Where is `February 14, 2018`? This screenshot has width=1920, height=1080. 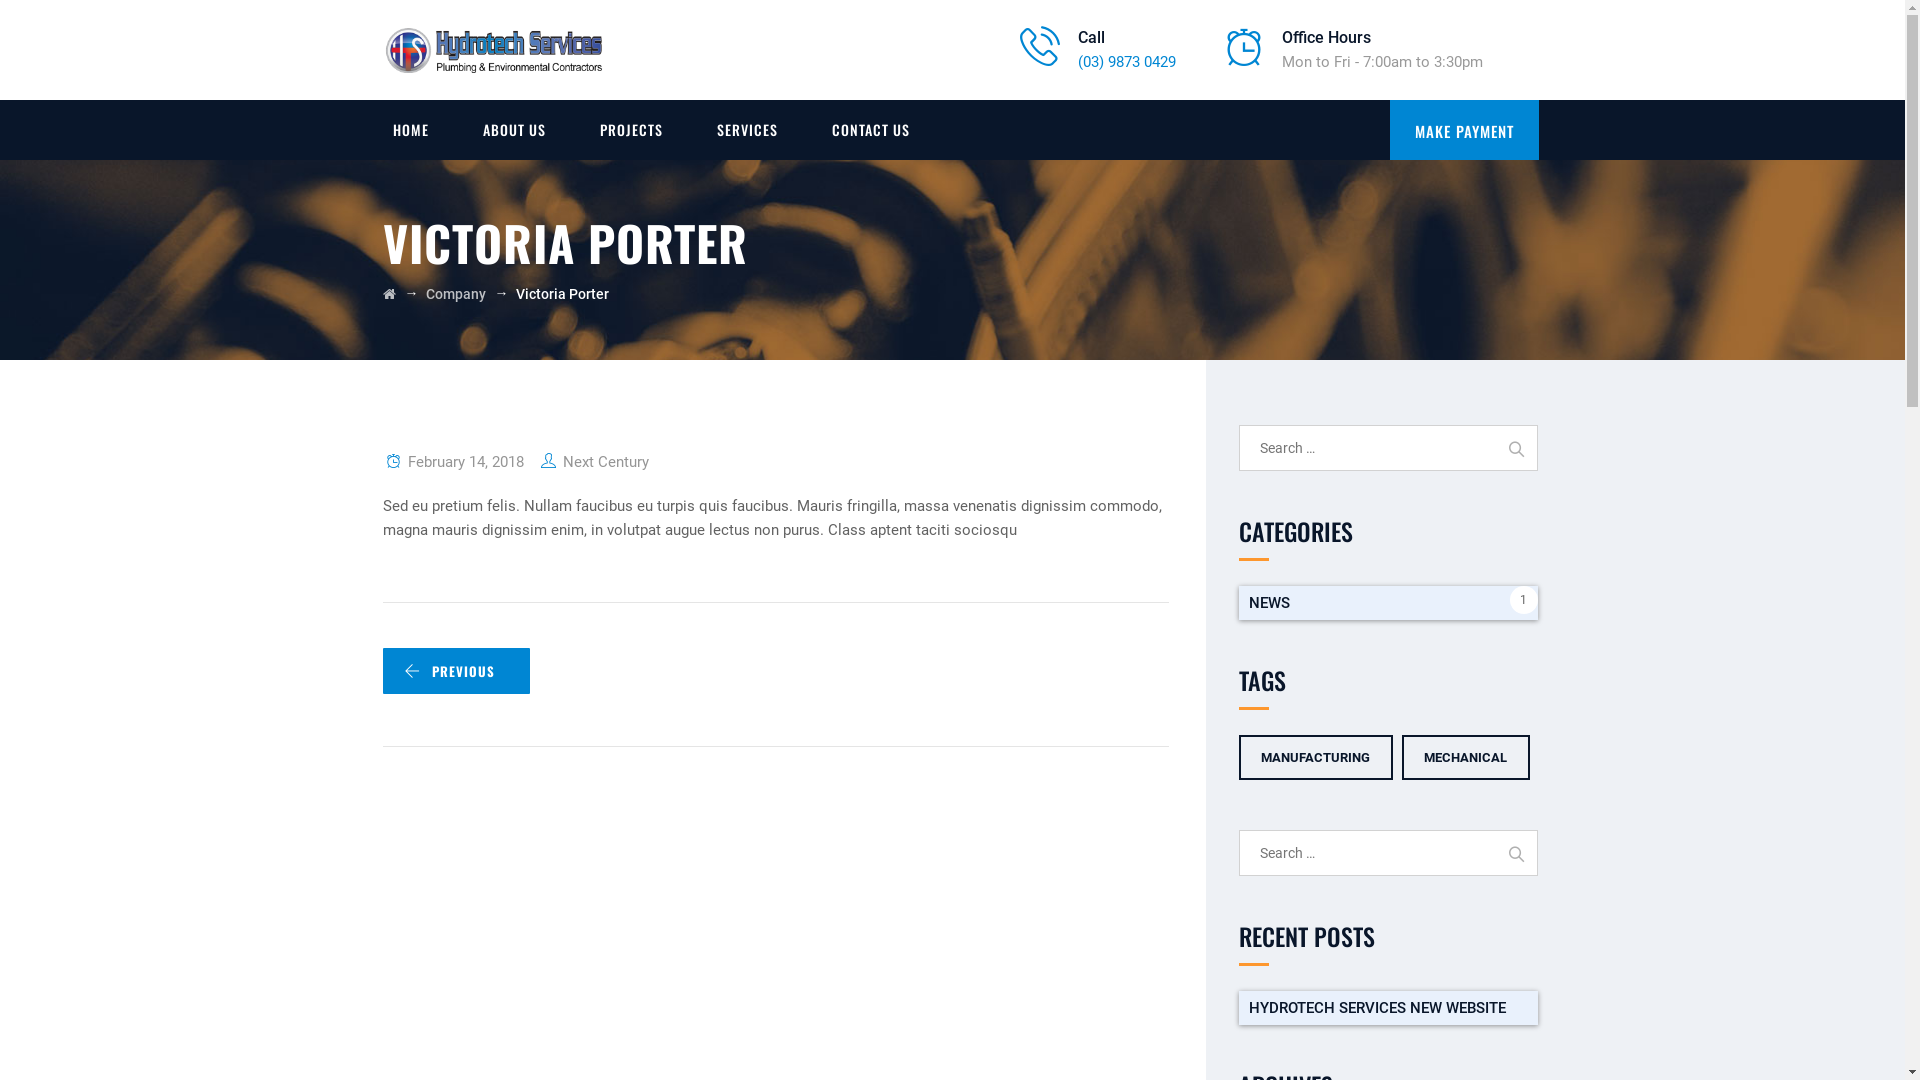 February 14, 2018 is located at coordinates (468, 462).